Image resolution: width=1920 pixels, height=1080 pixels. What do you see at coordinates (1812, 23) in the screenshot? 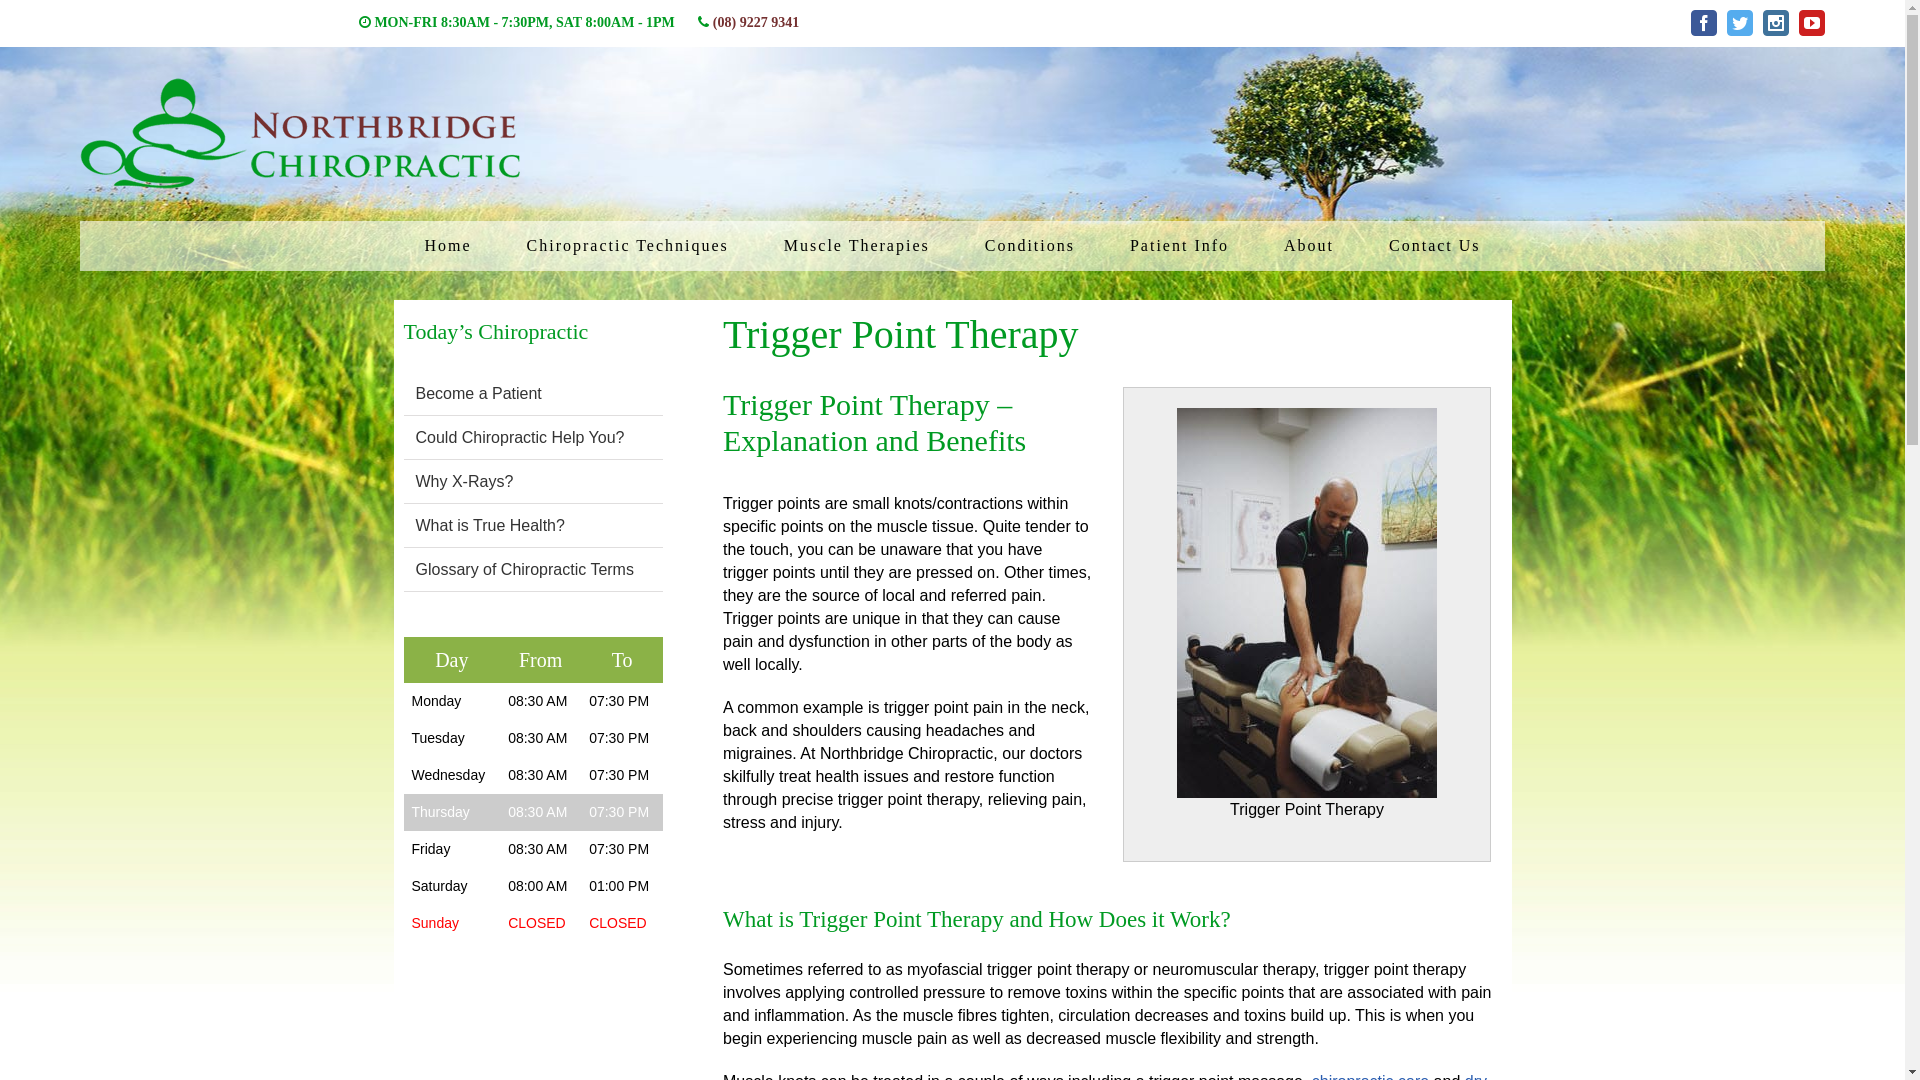
I see `Youtube` at bounding box center [1812, 23].